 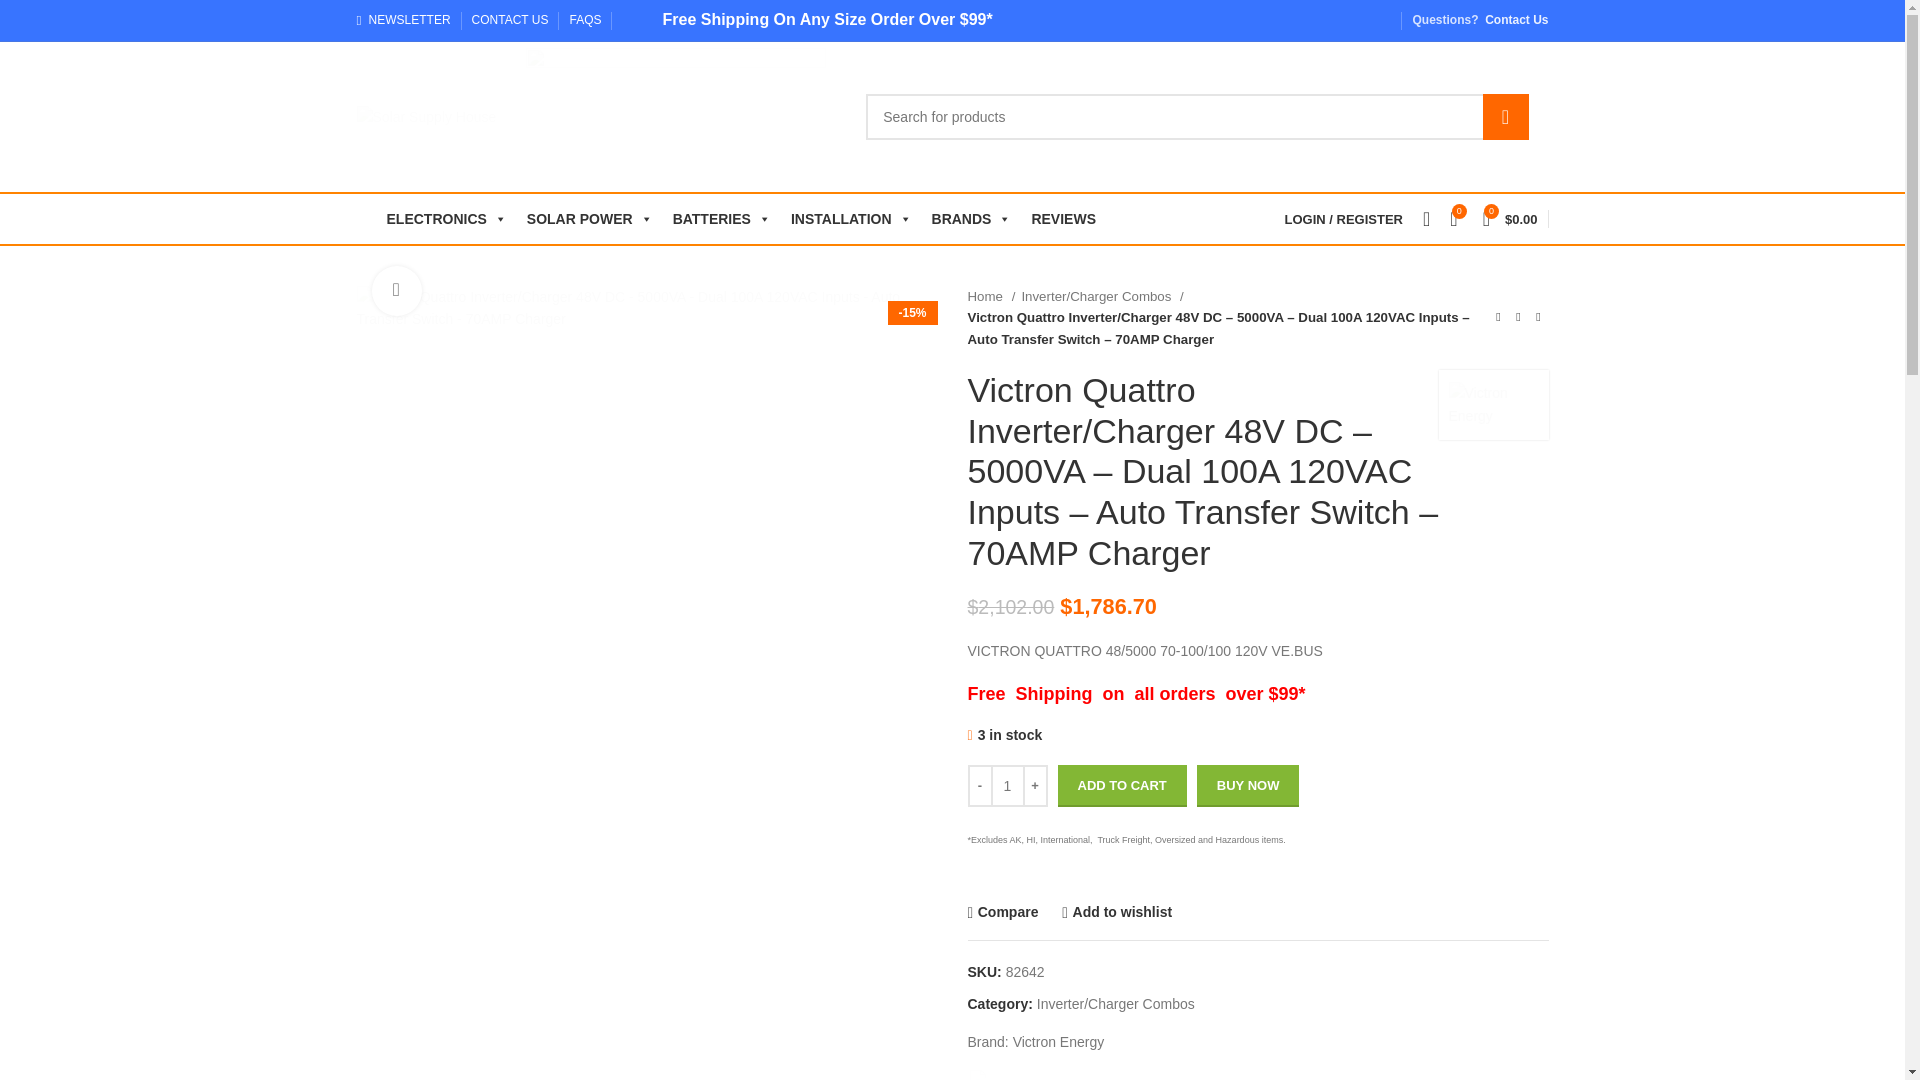 What do you see at coordinates (1196, 116) in the screenshot?
I see `Search for products` at bounding box center [1196, 116].